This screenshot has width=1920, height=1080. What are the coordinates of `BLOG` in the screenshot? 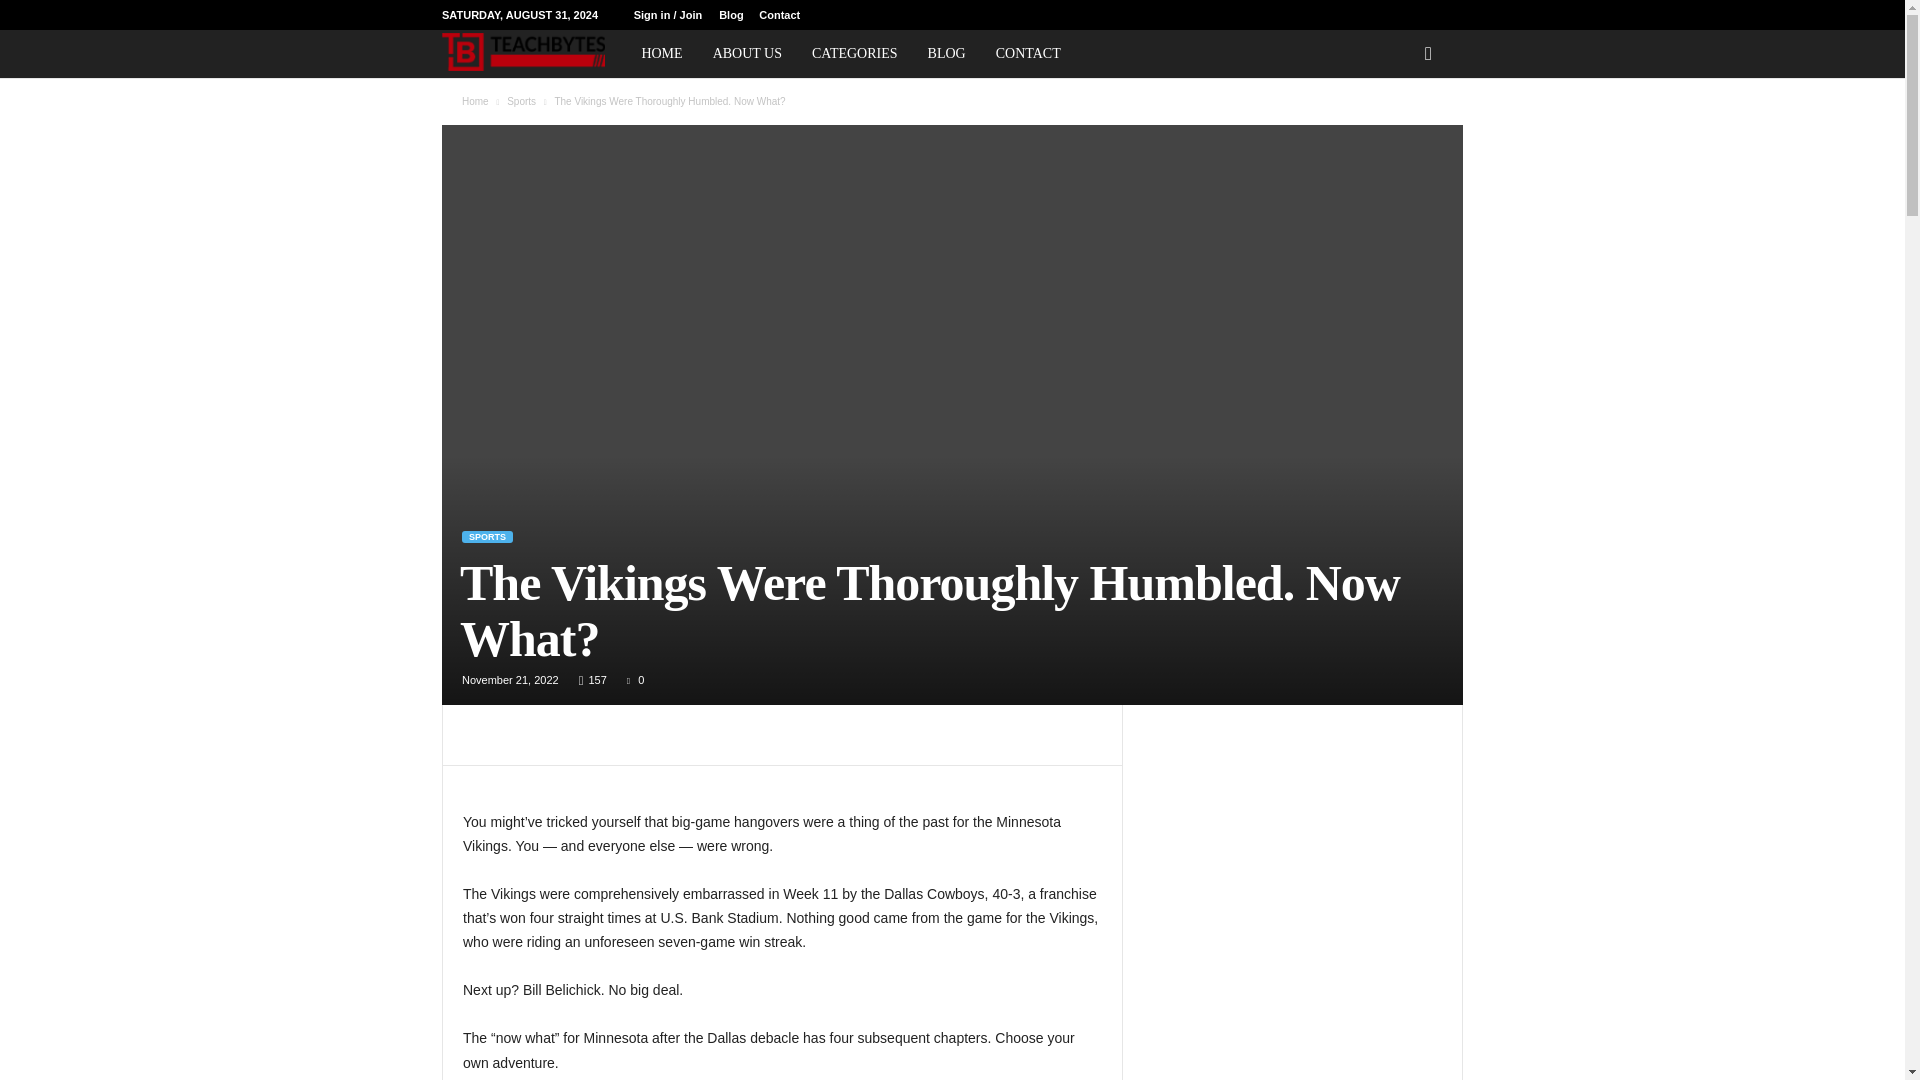 It's located at (947, 54).